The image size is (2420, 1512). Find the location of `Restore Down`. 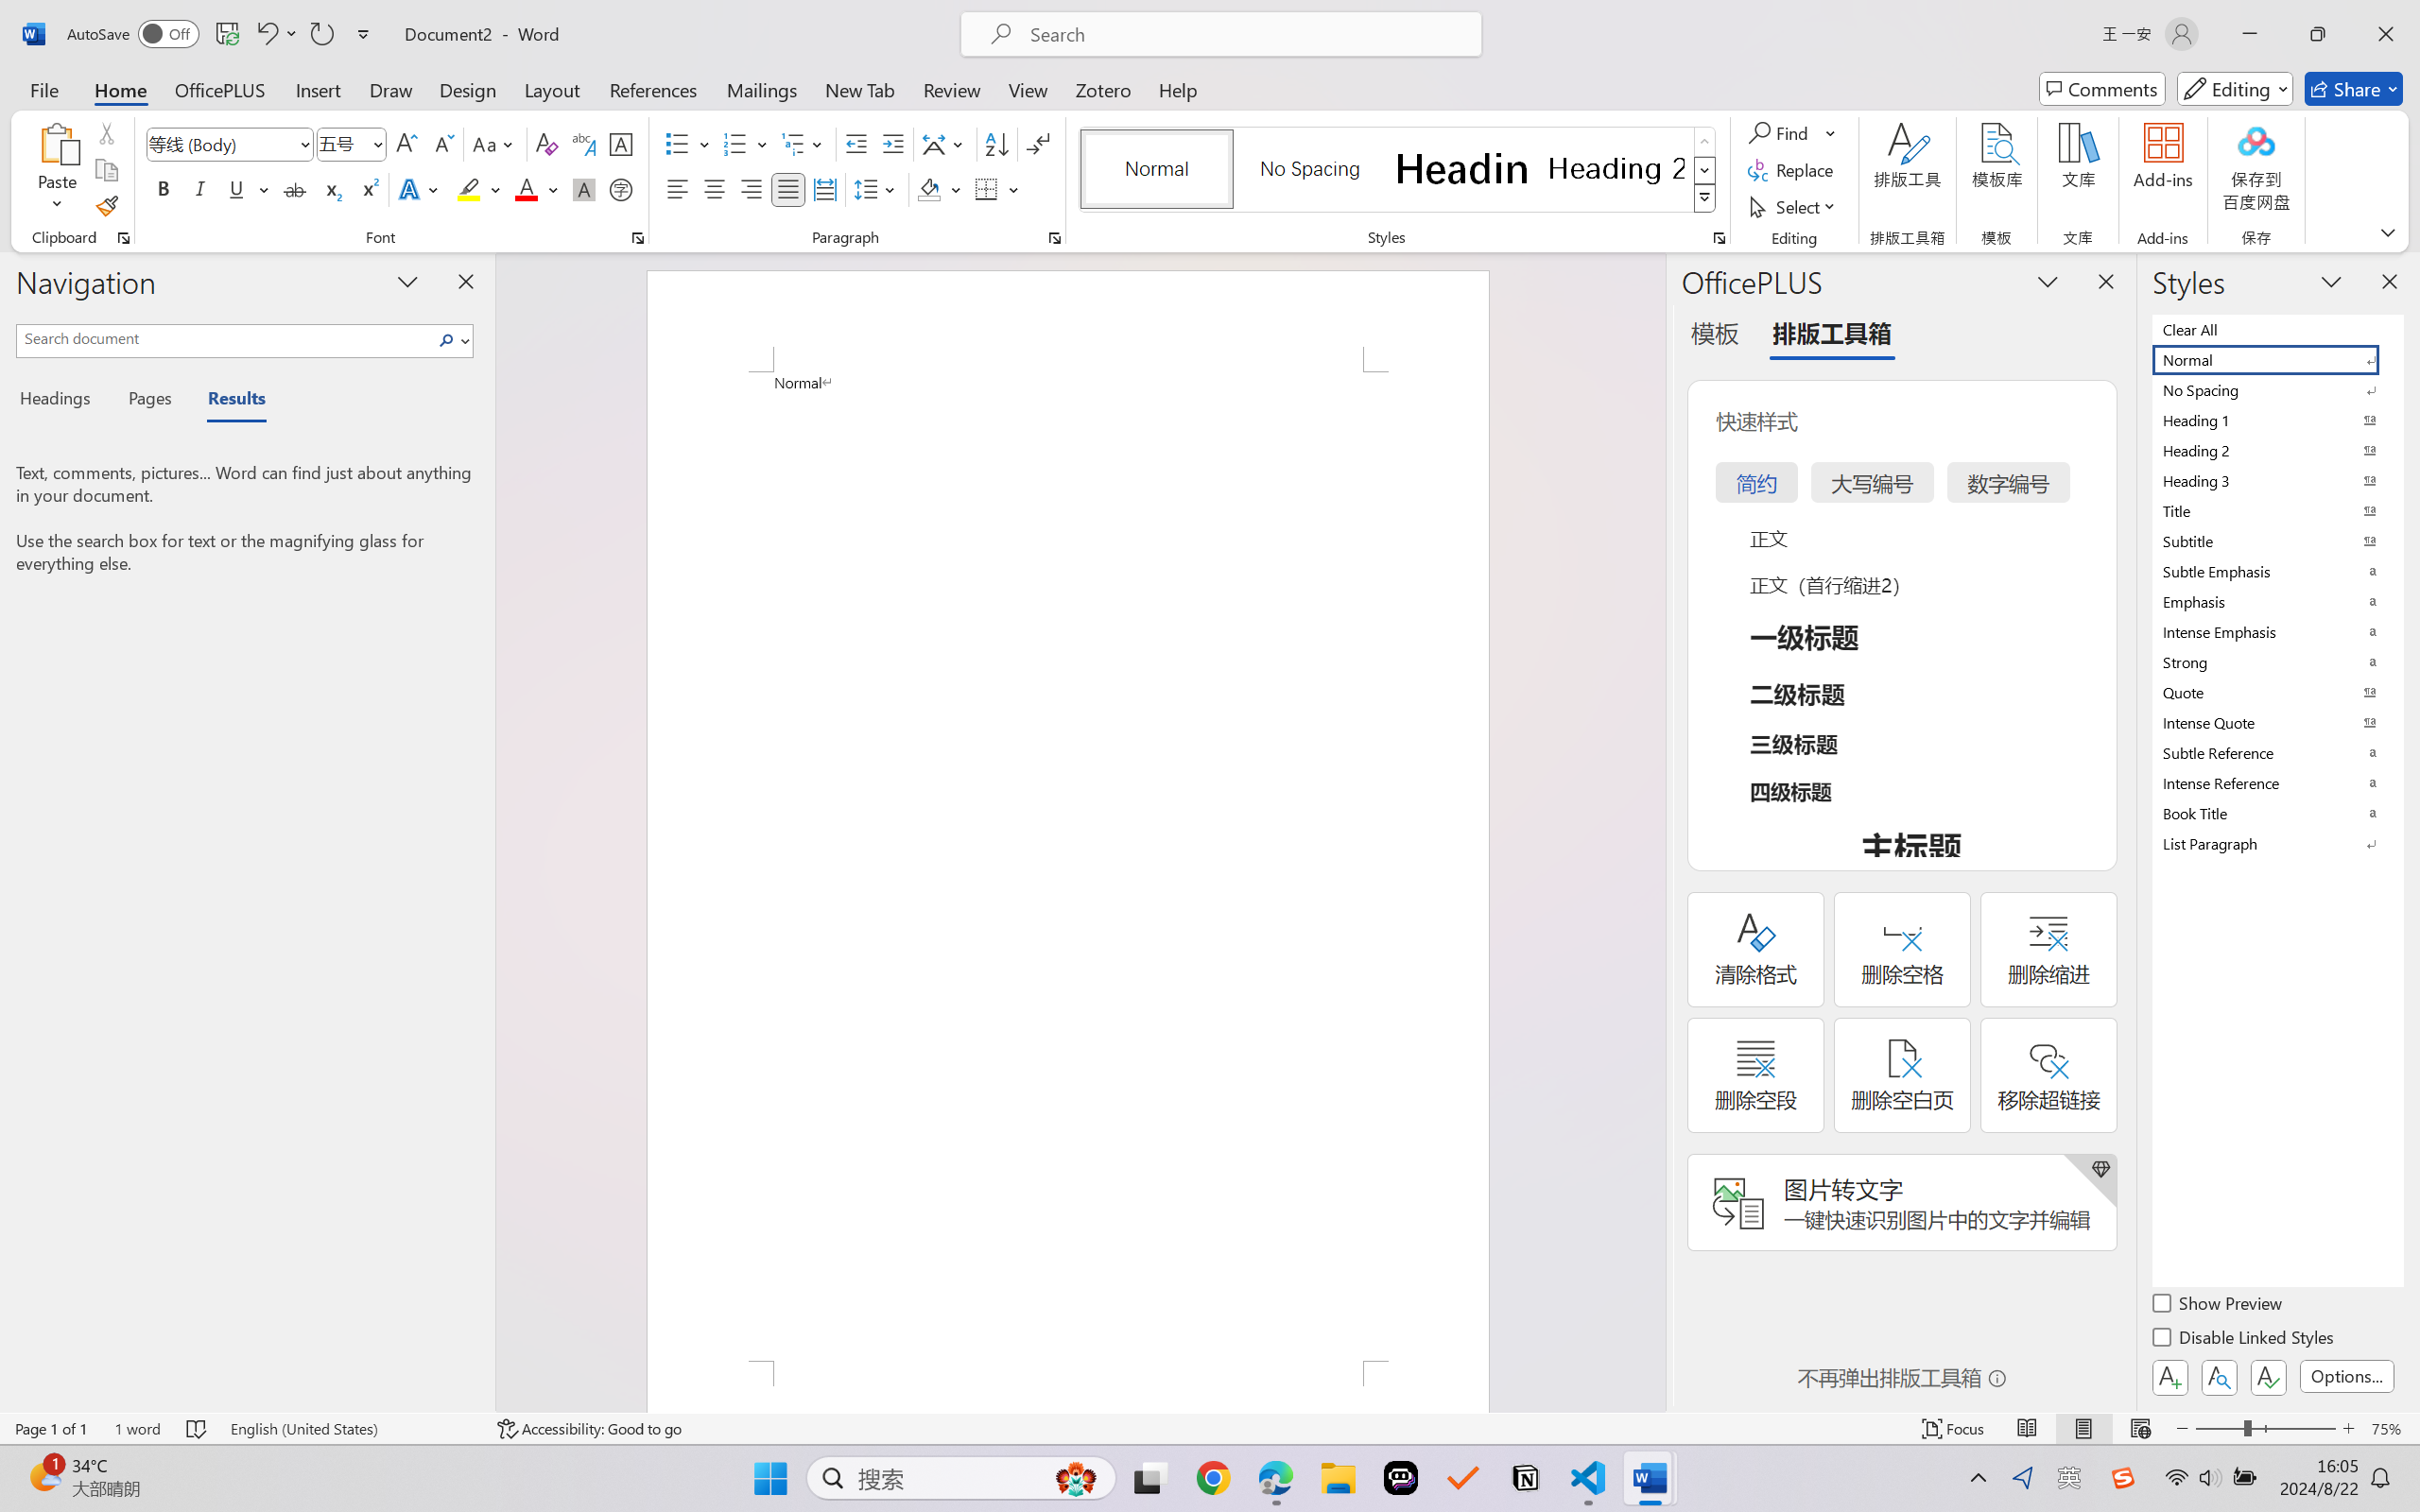

Restore Down is located at coordinates (2318, 34).